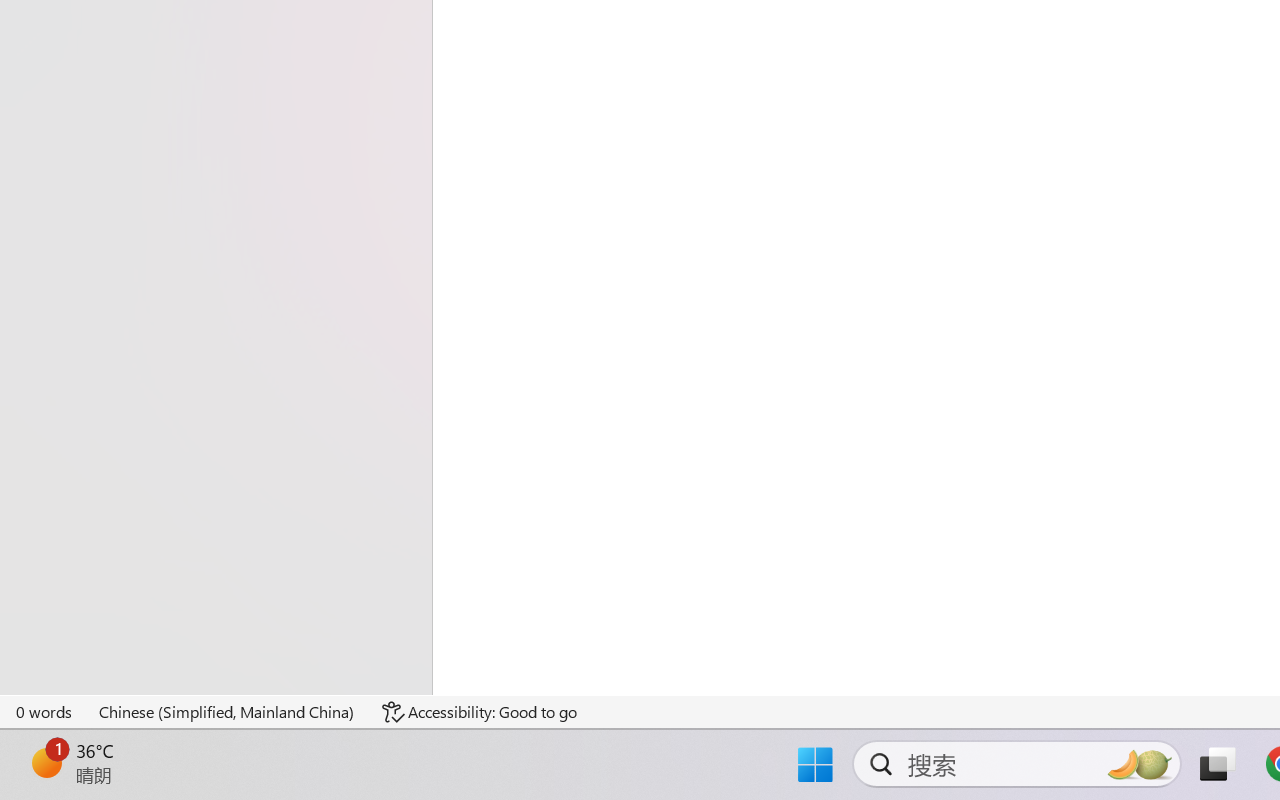 The height and width of the screenshot is (800, 1280). Describe the element at coordinates (228, 712) in the screenshot. I see `Language Chinese (Simplified, Mainland China)` at that location.